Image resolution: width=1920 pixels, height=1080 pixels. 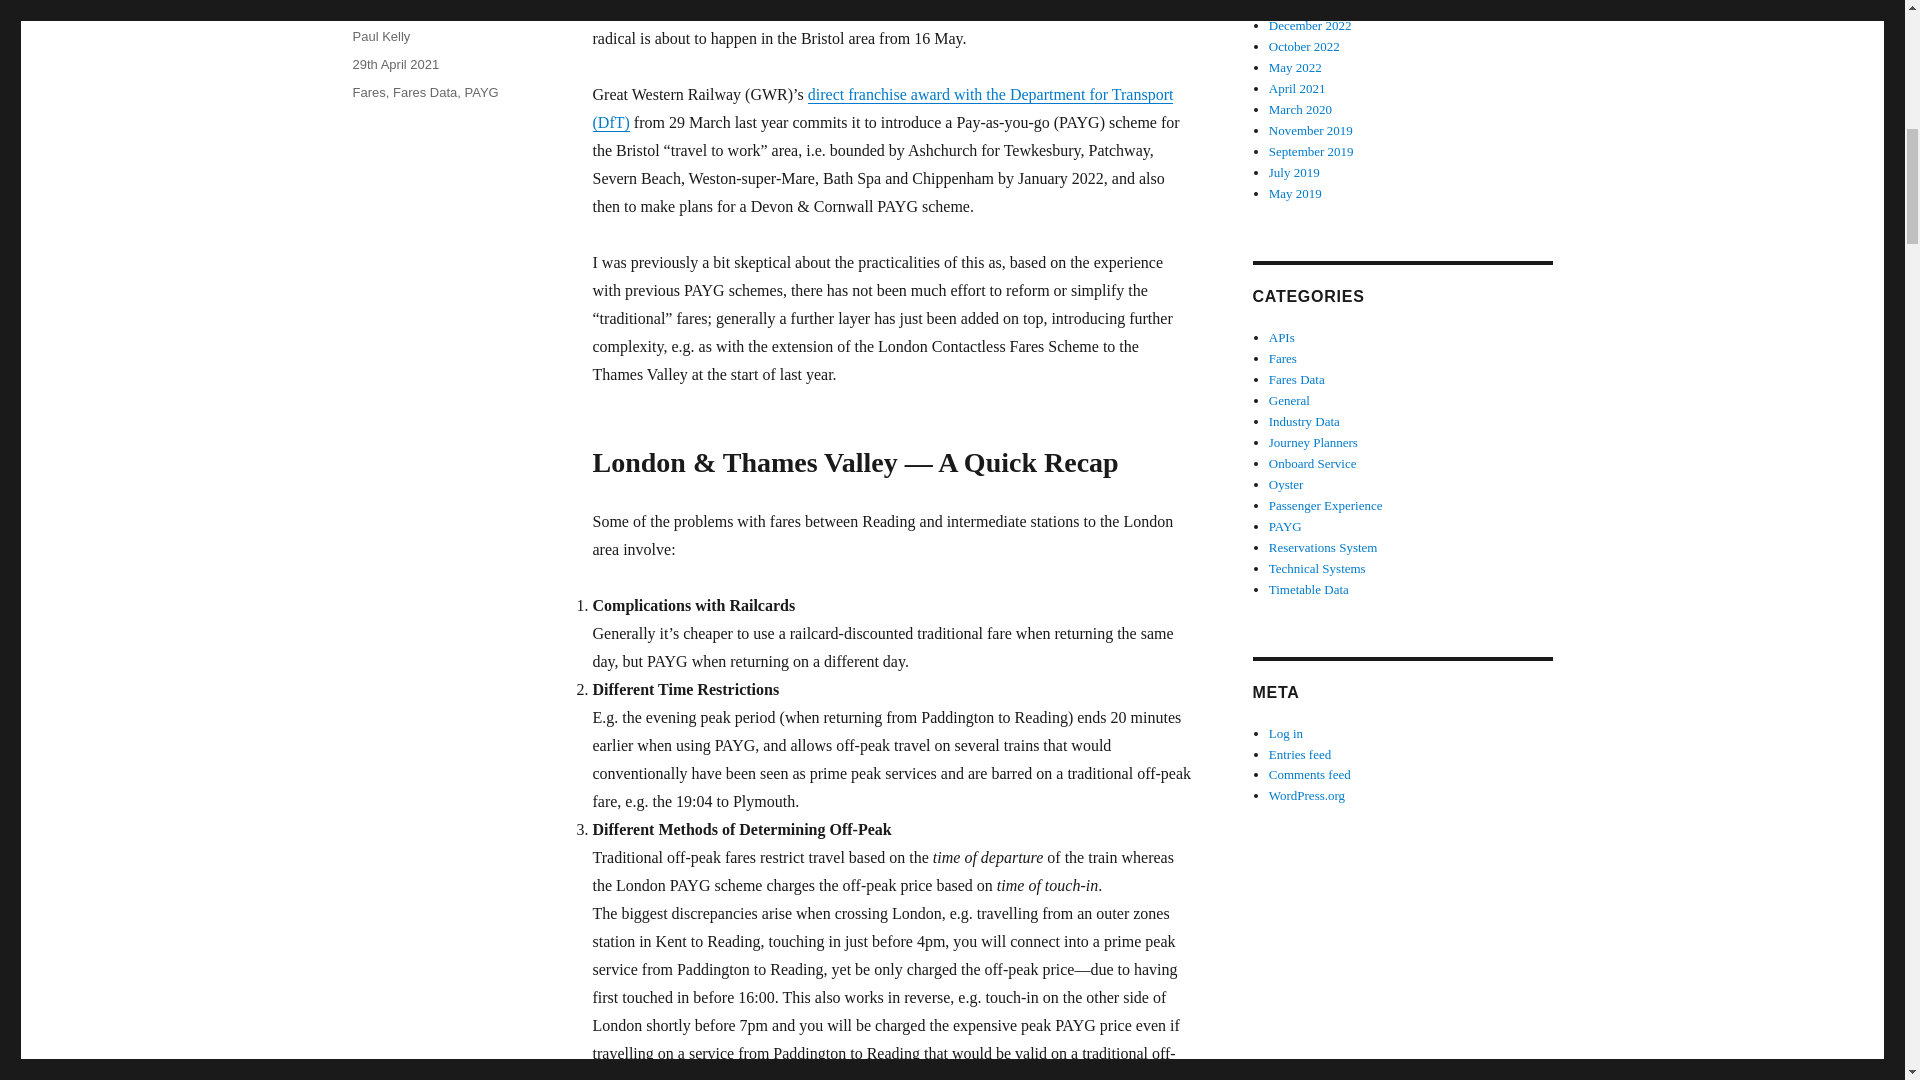 I want to click on 29th April 2021, so click(x=395, y=64).